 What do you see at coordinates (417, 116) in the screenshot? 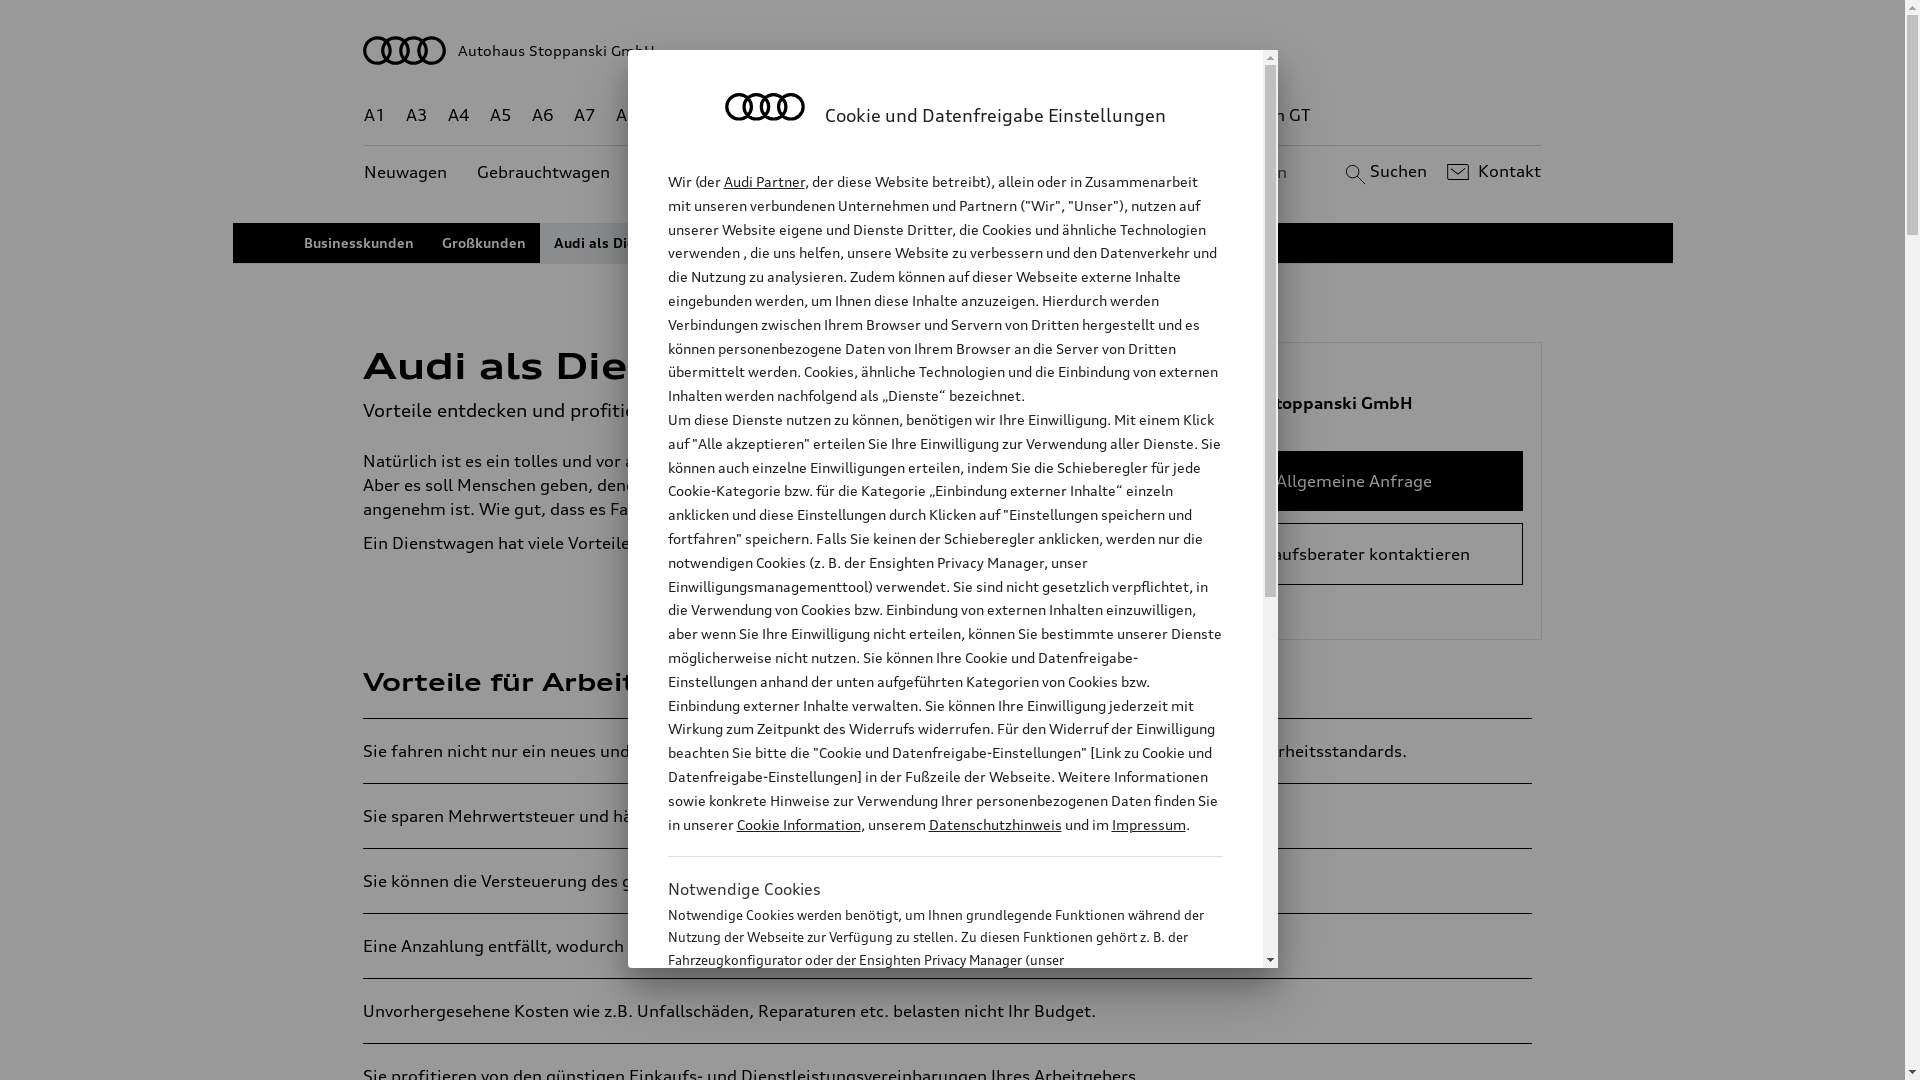
I see `A3` at bounding box center [417, 116].